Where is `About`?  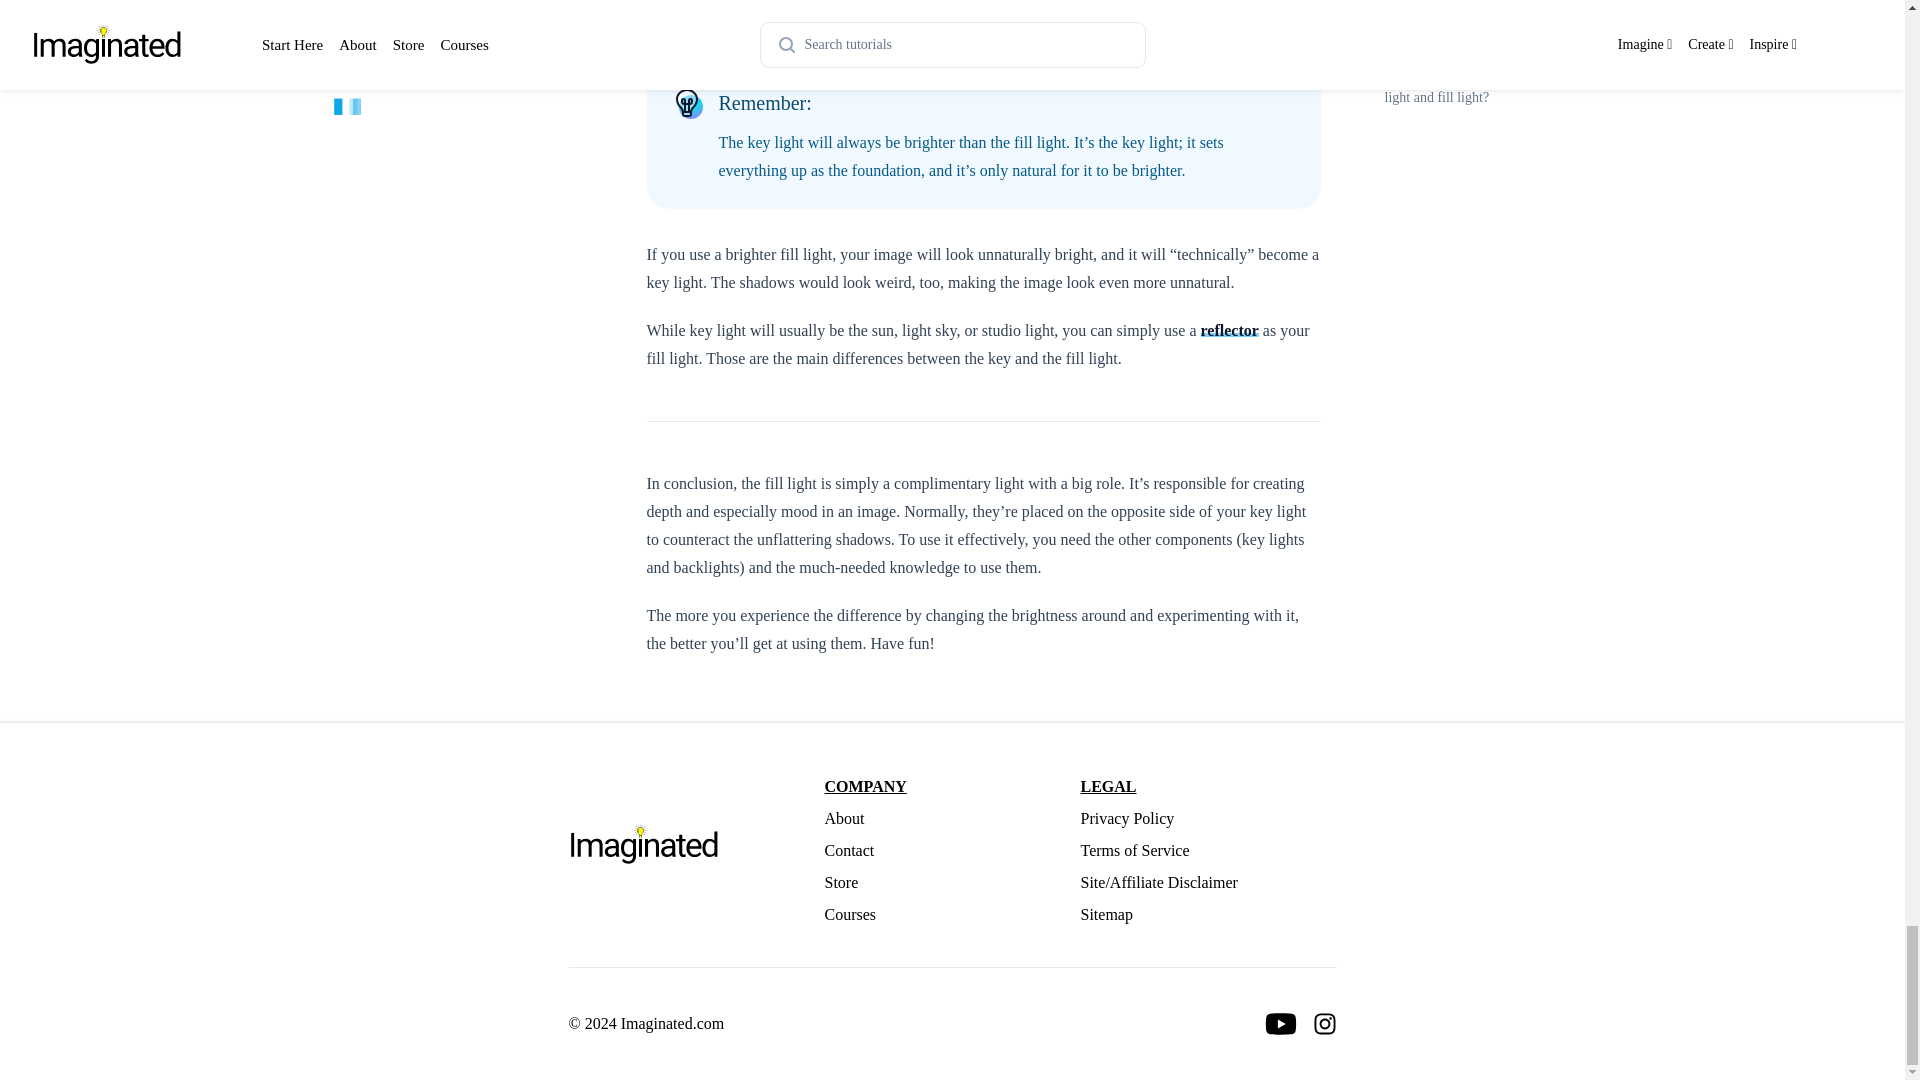 About is located at coordinates (951, 818).